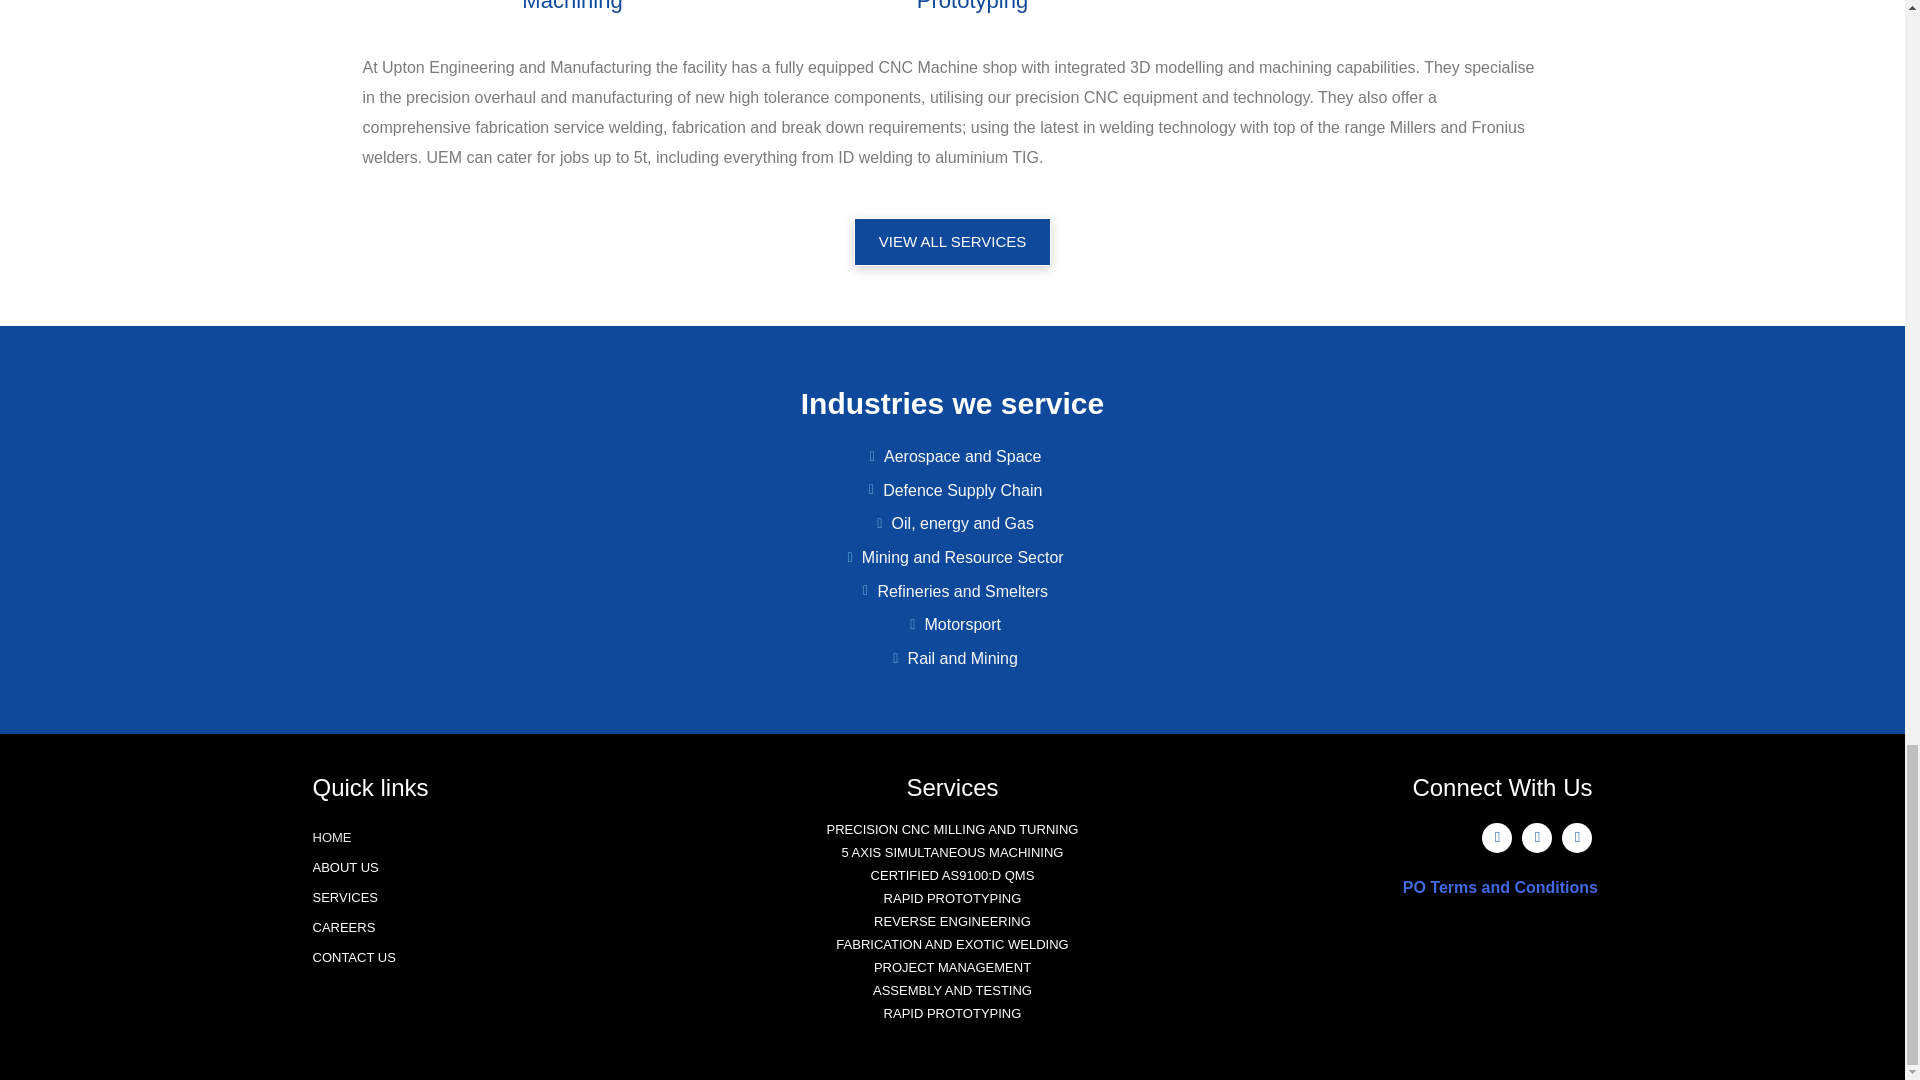 The image size is (1920, 1080). Describe the element at coordinates (510, 898) in the screenshot. I see `SERVICES` at that location.